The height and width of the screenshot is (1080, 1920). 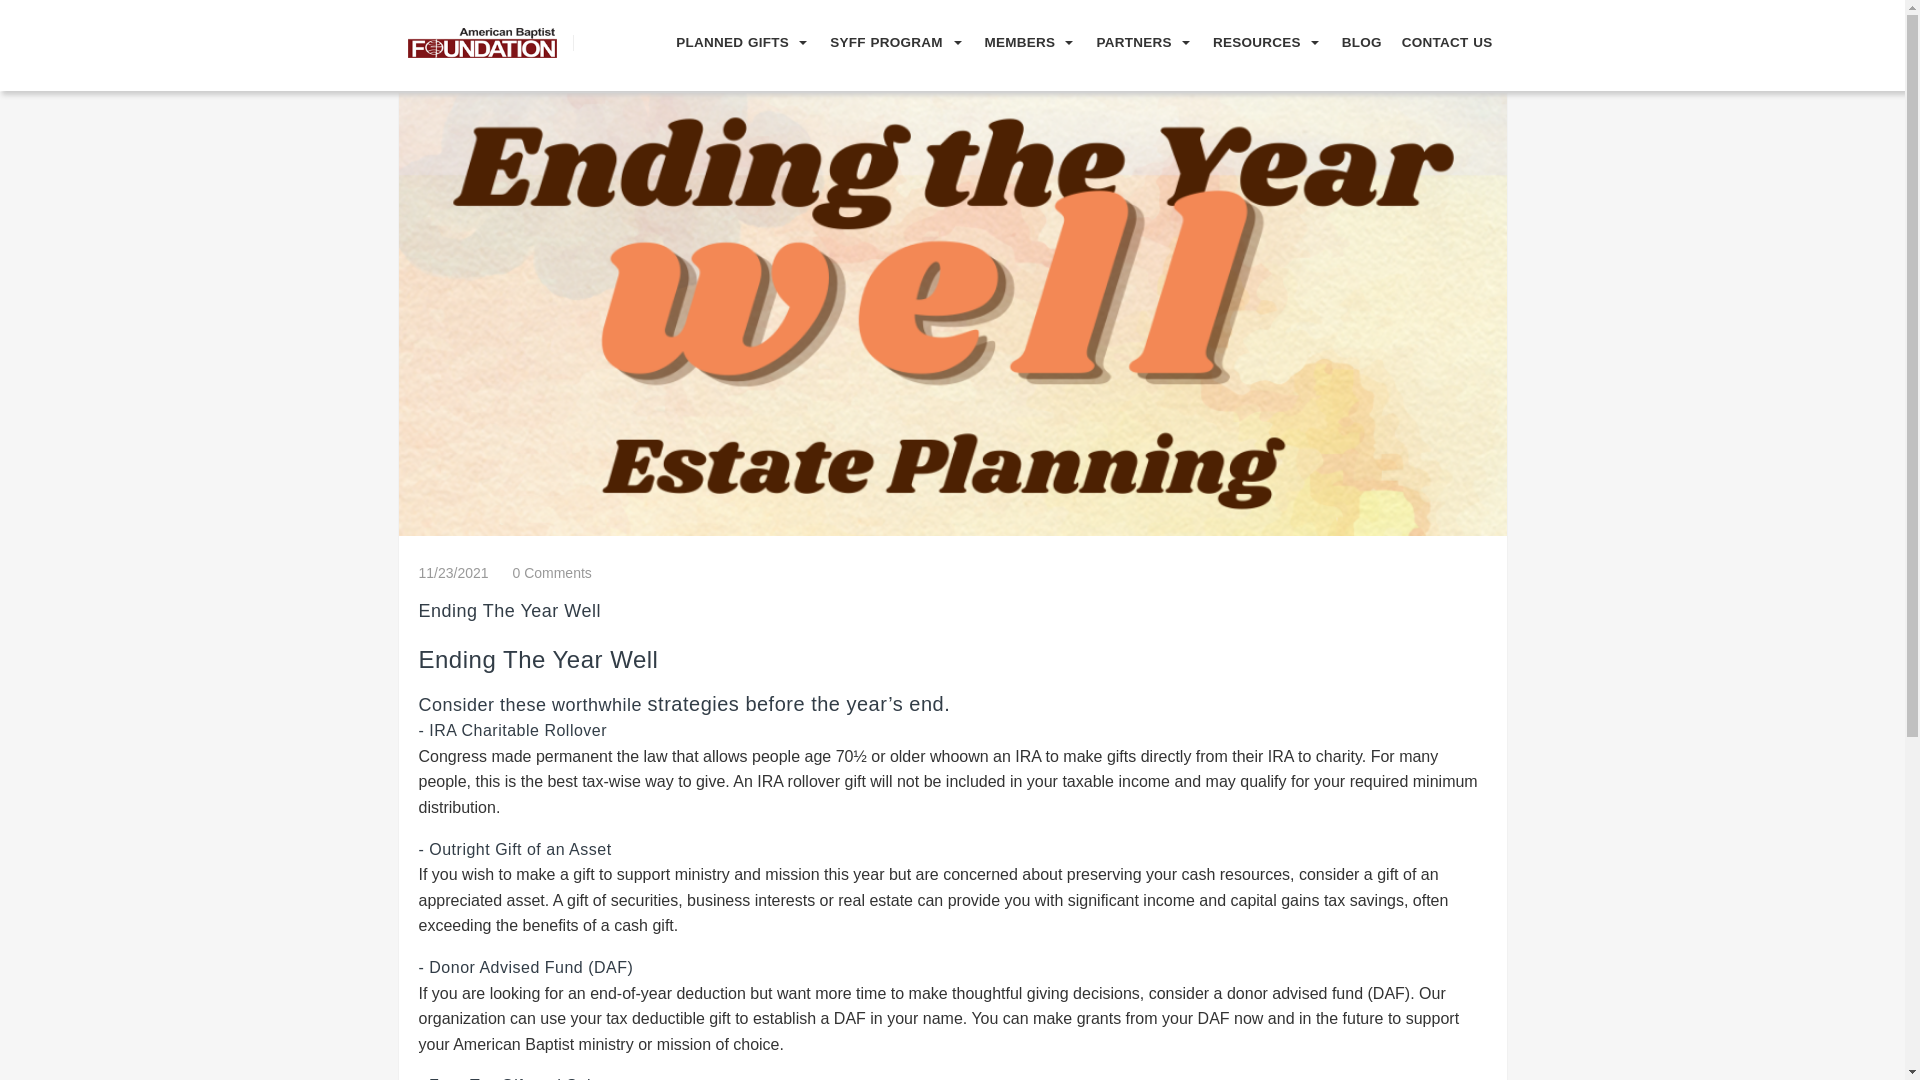 I want to click on MEMBERS, so click(x=1014, y=42).